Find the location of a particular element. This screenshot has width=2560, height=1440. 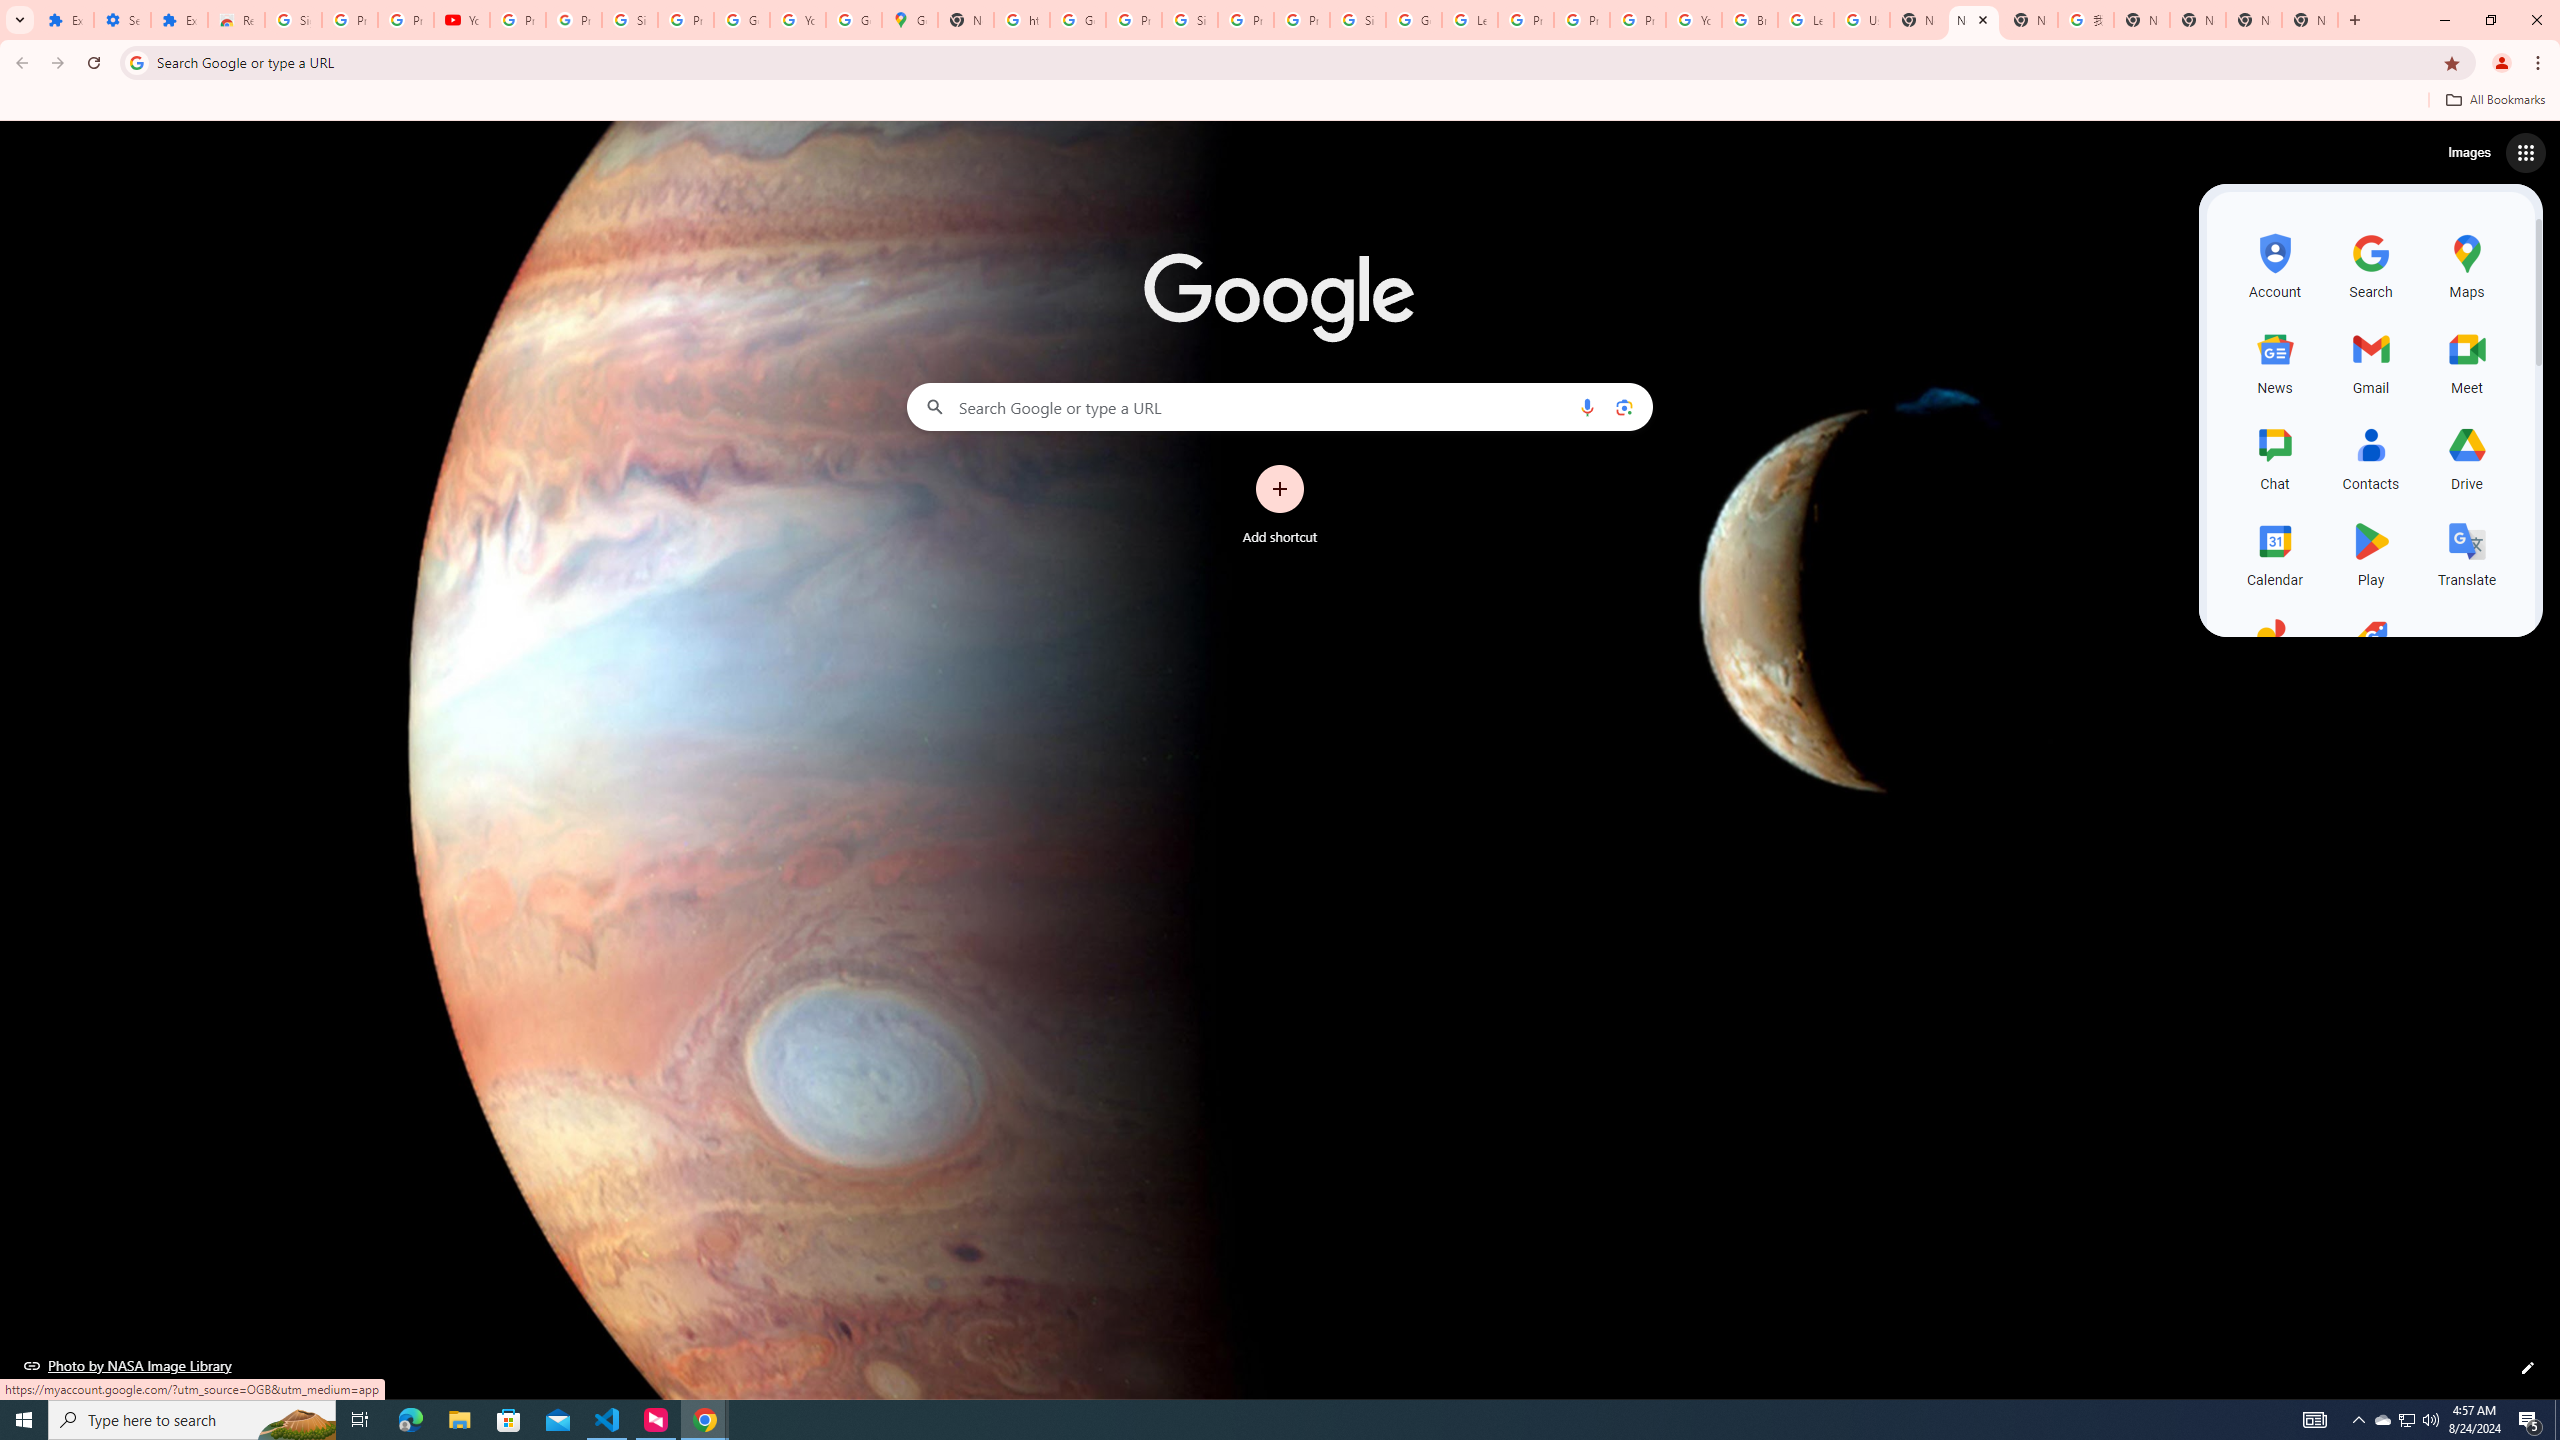

Shopping, row 5 of 5 and column 2 of 3 in the first section is located at coordinates (2372, 648).